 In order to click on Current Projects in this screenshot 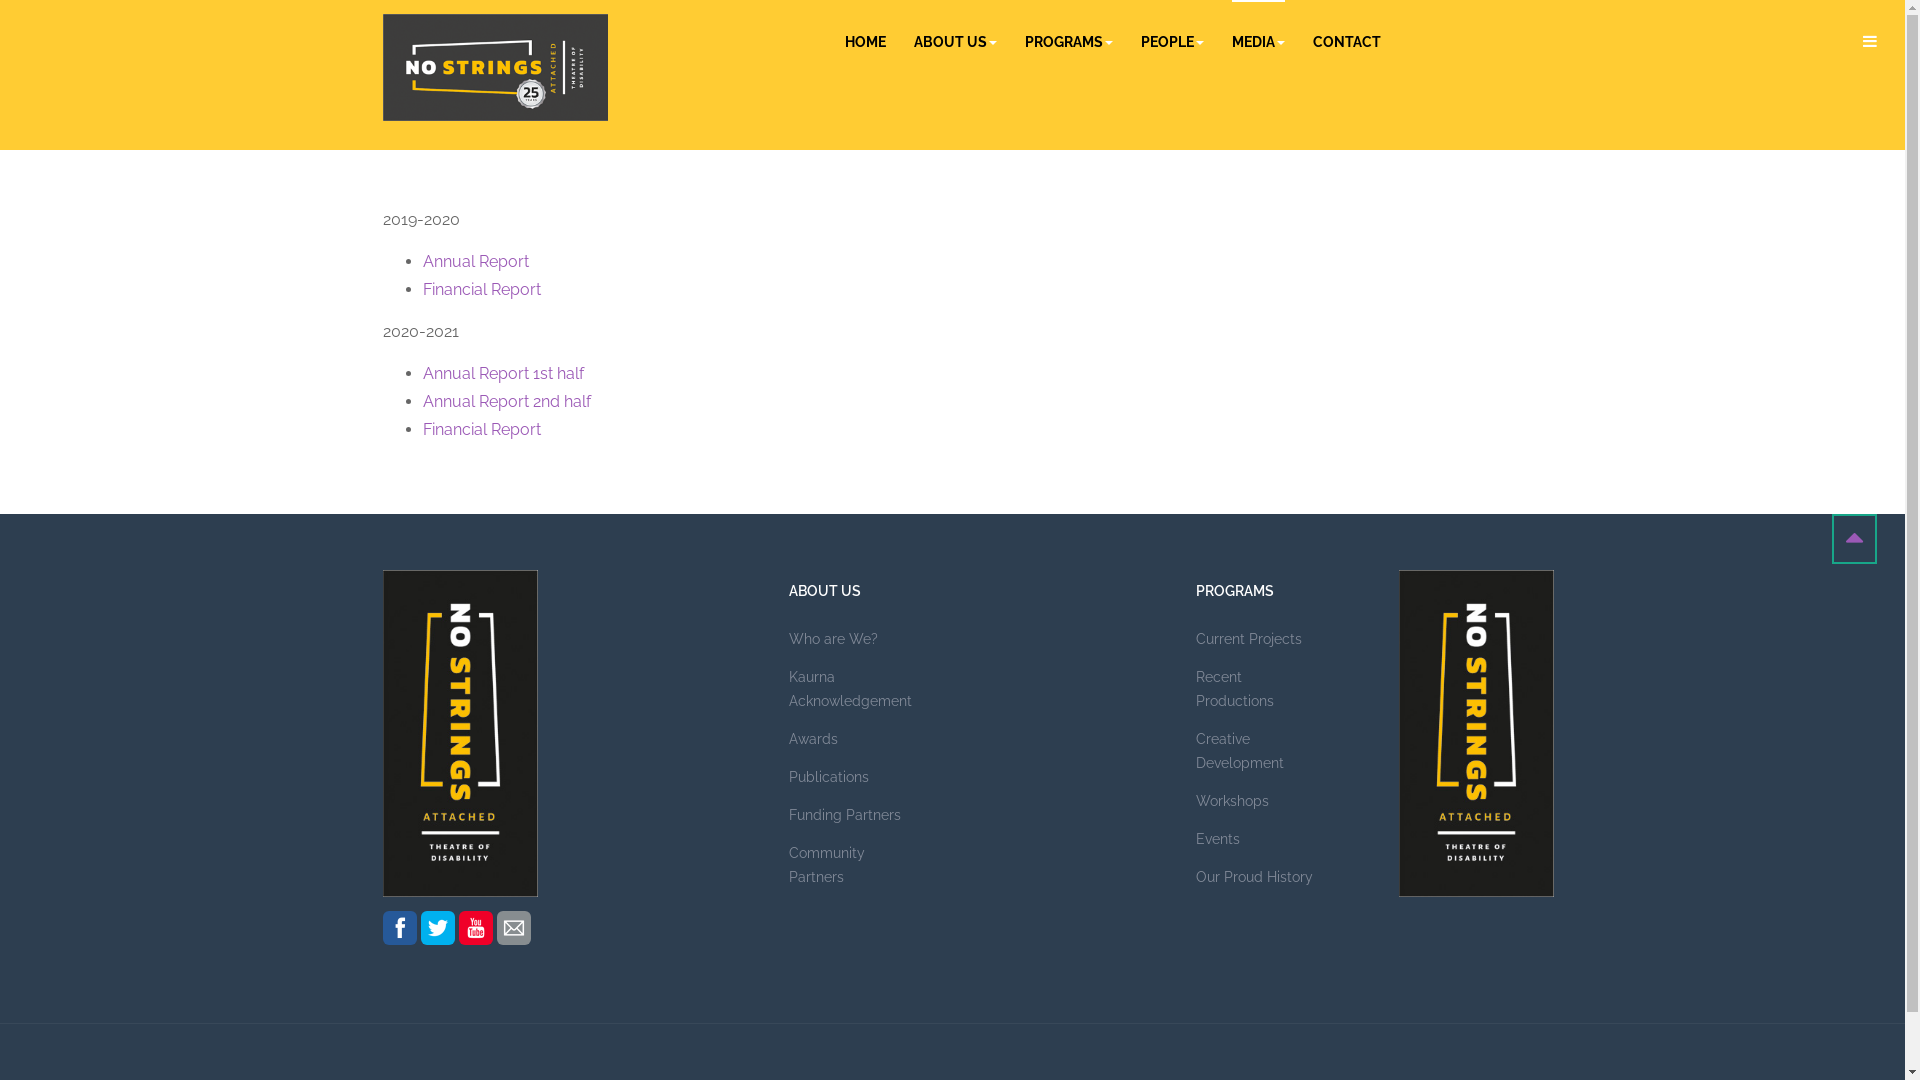, I will do `click(1258, 646)`.